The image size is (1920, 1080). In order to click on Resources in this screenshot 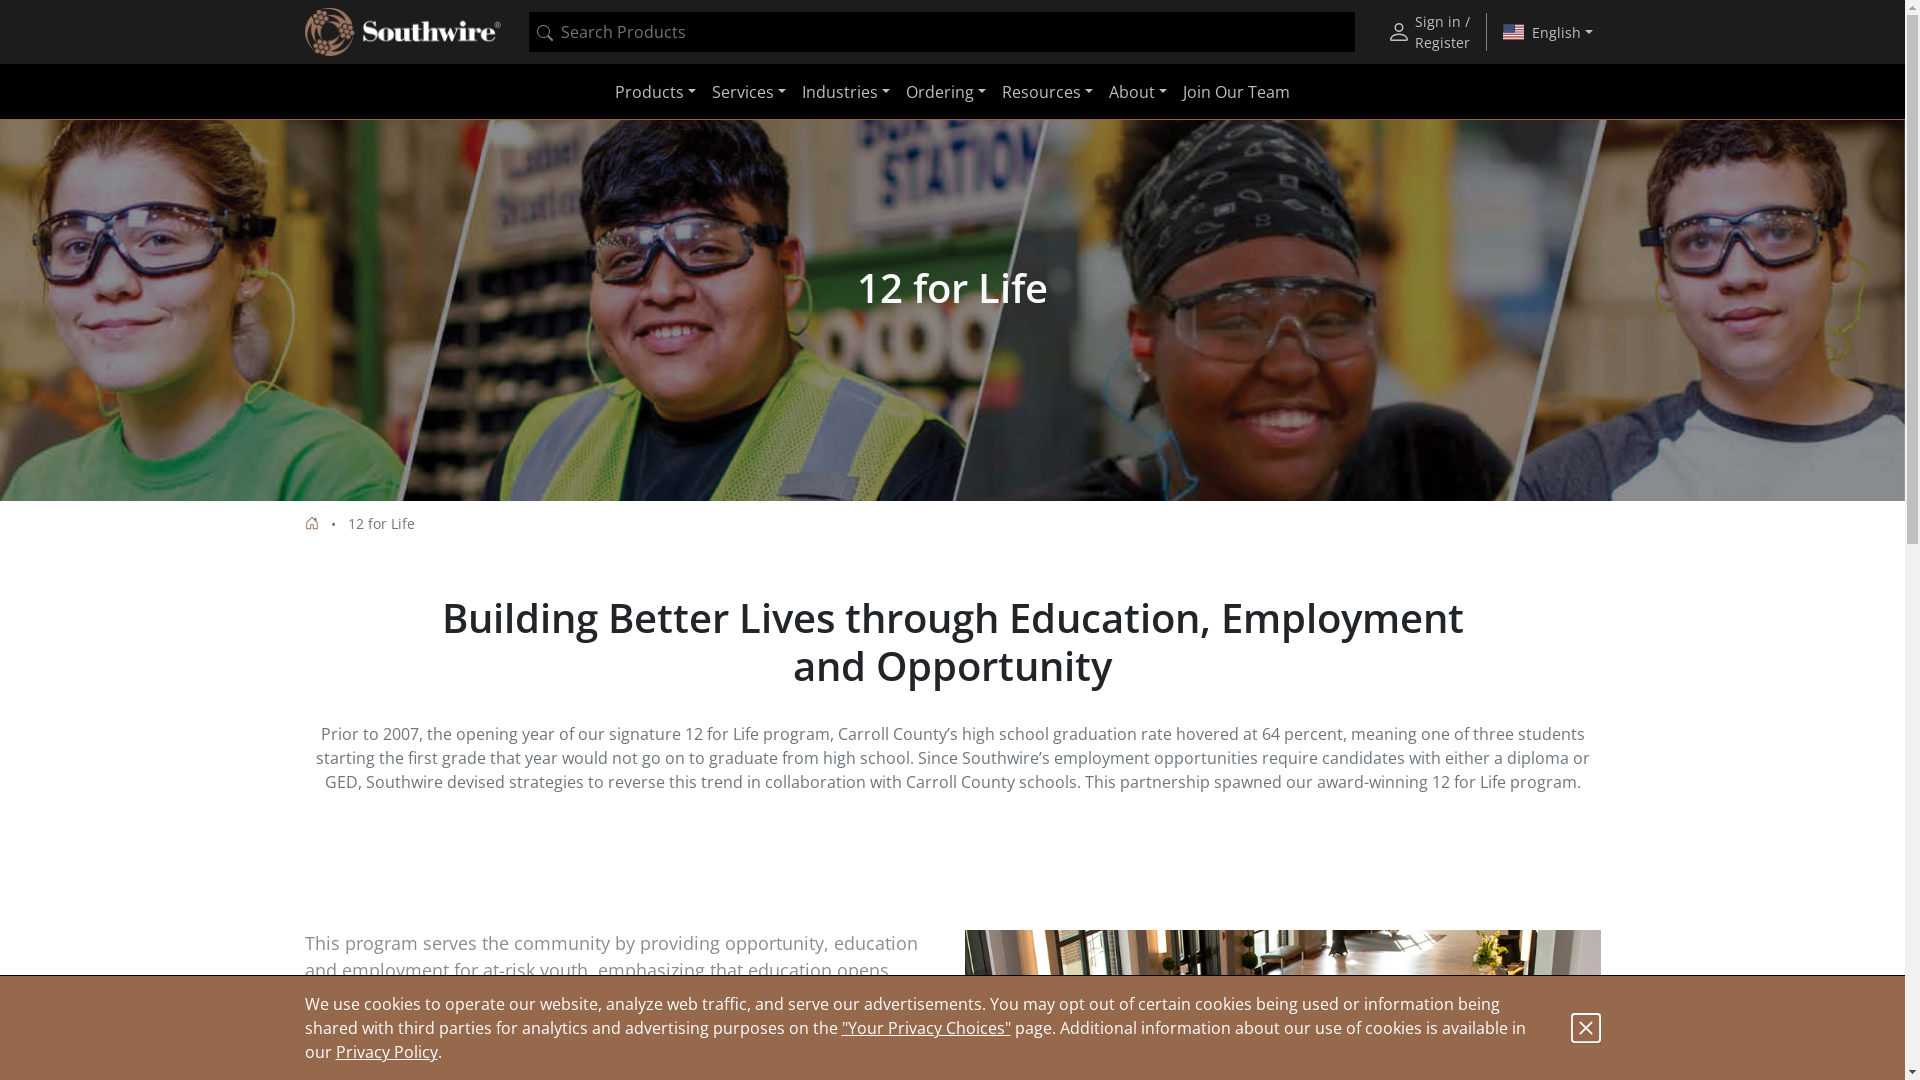, I will do `click(1048, 92)`.